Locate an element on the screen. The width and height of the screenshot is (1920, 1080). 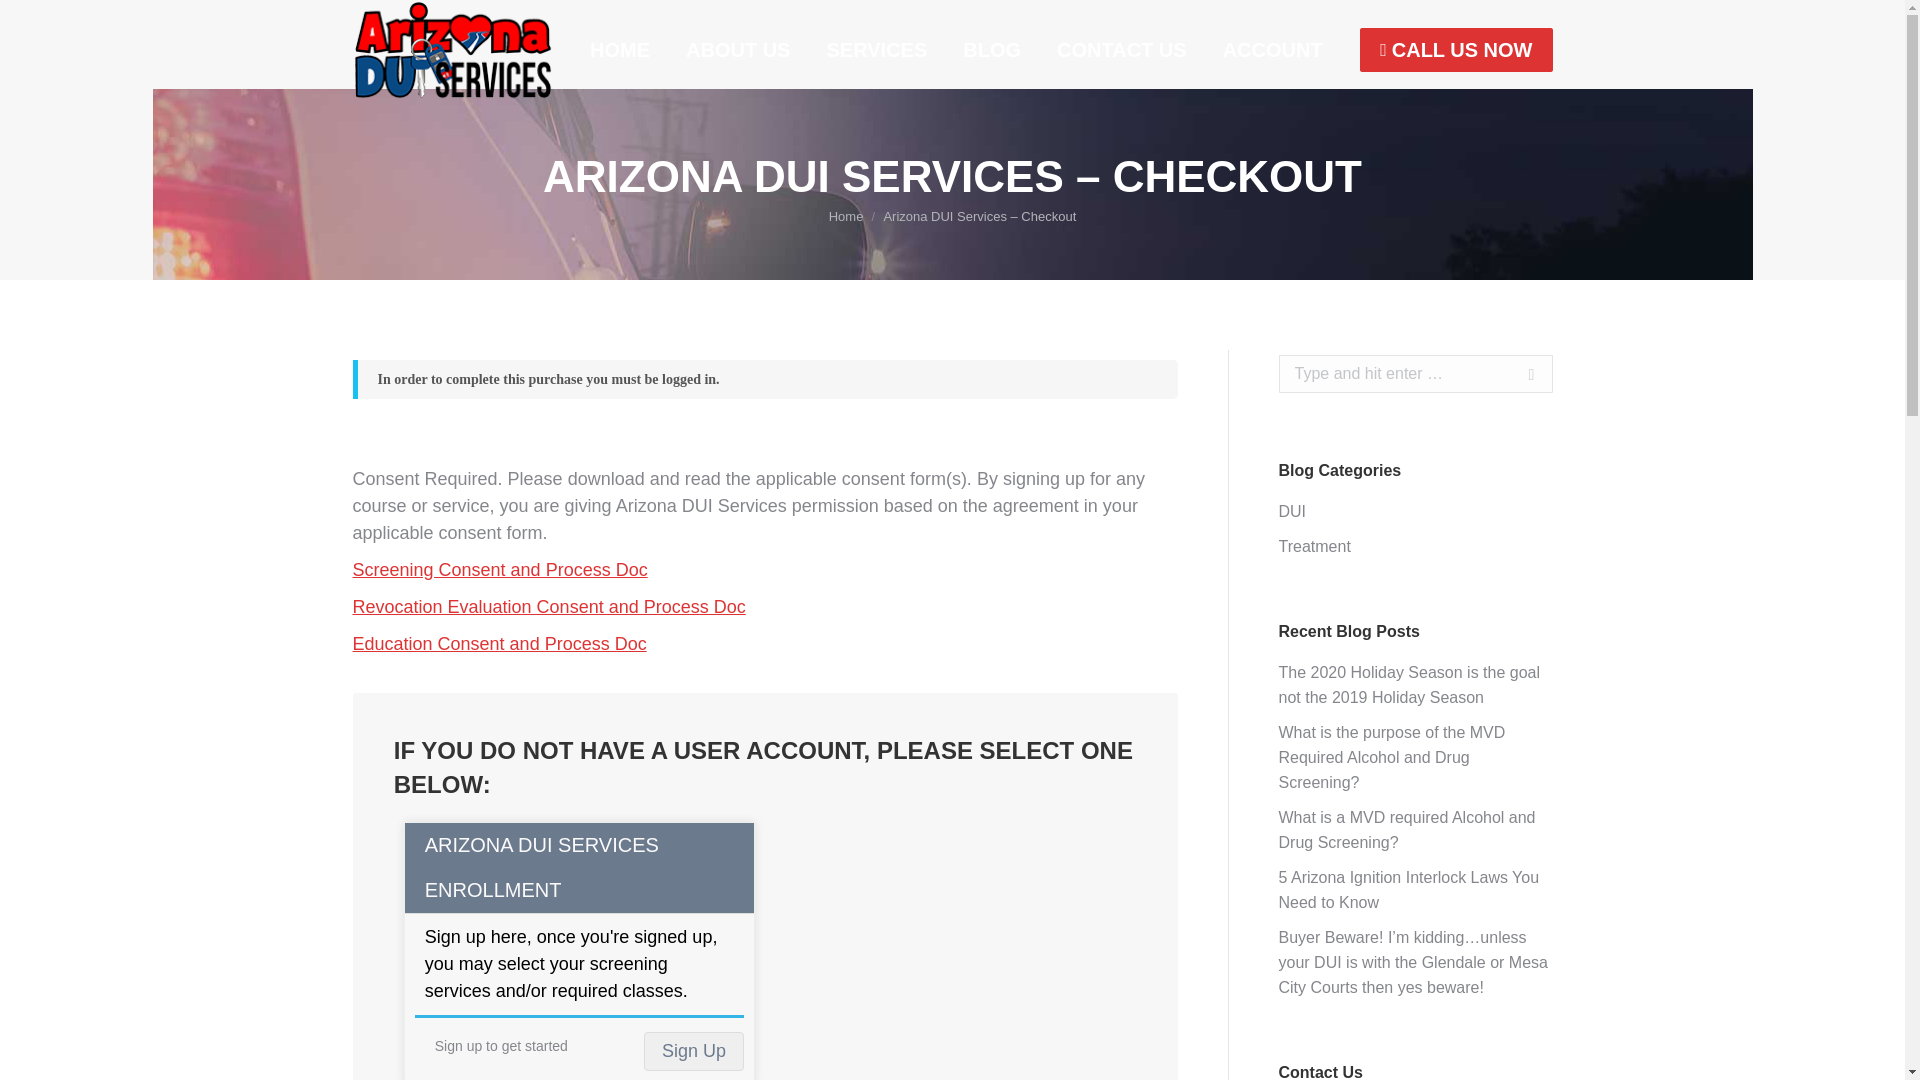
CALL US NOW is located at coordinates (1455, 50).